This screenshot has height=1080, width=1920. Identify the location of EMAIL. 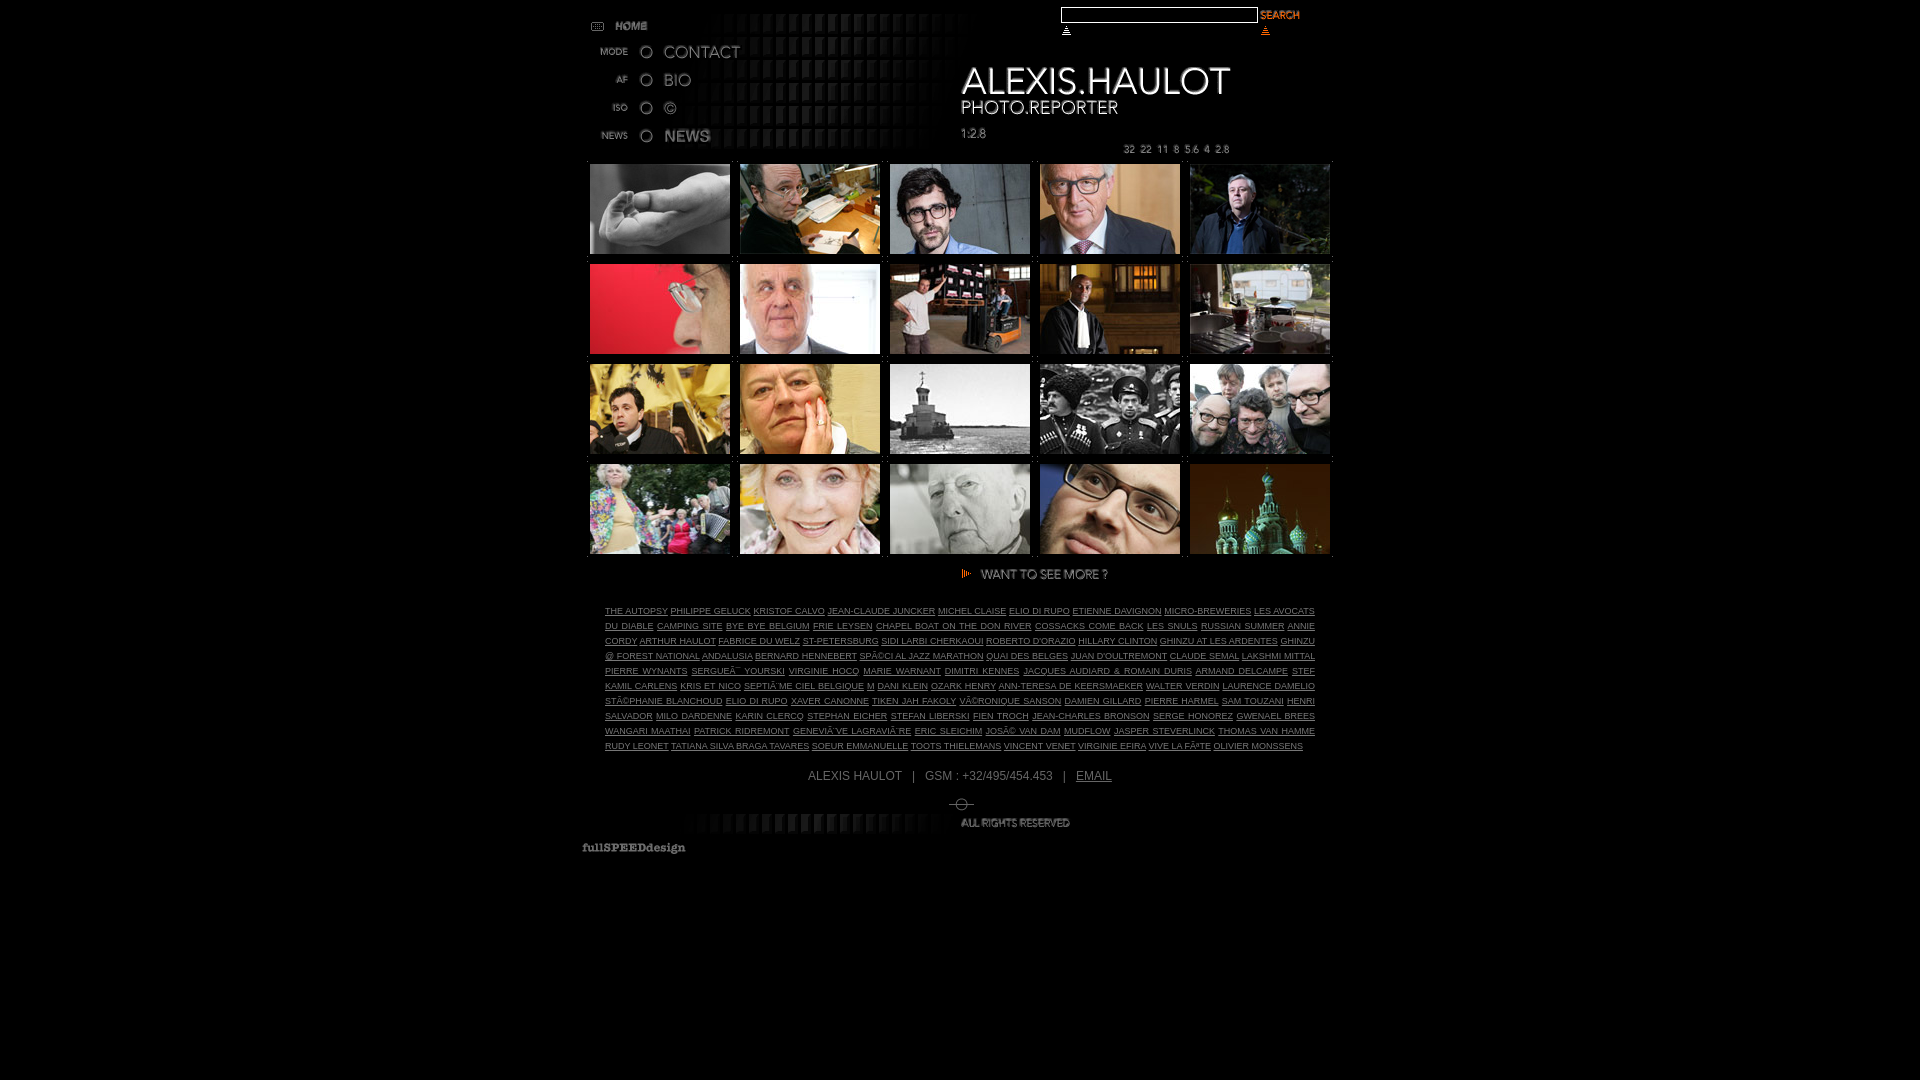
(1094, 776).